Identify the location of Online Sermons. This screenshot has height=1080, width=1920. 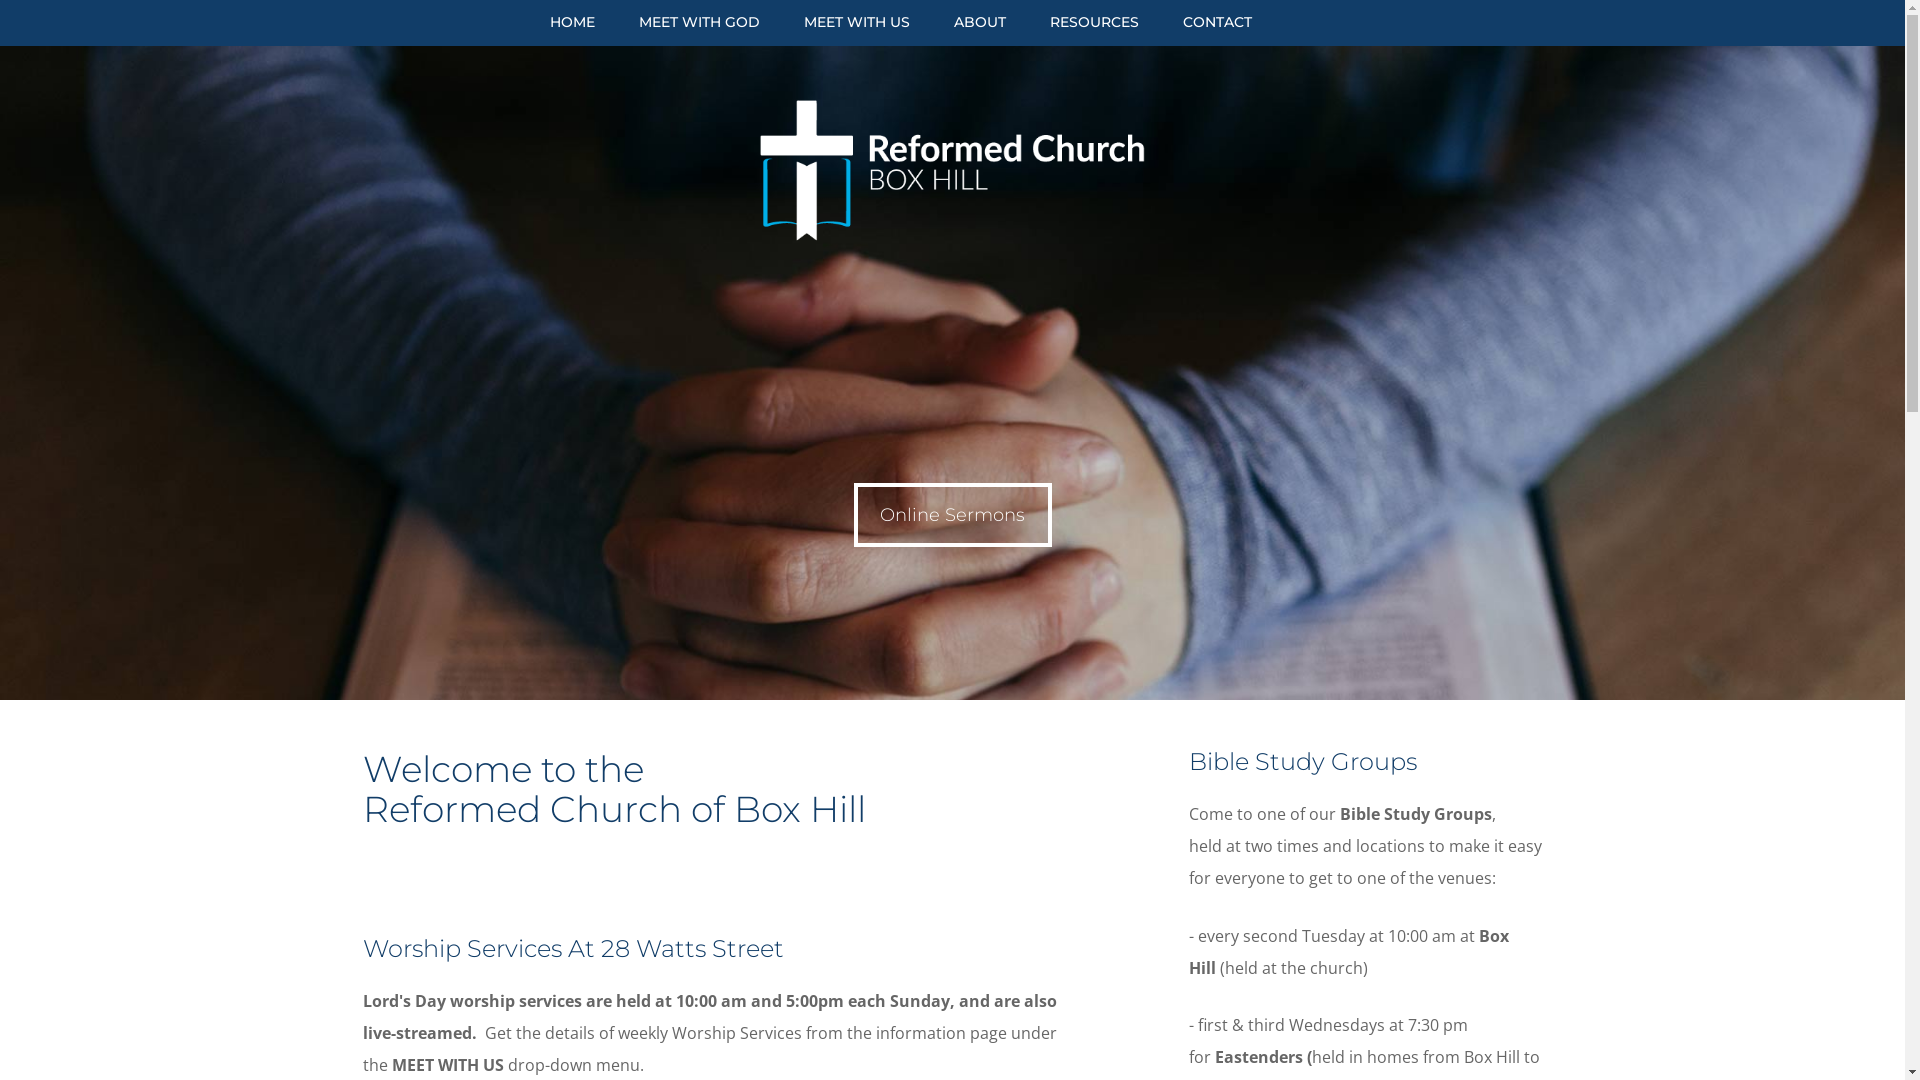
(953, 515).